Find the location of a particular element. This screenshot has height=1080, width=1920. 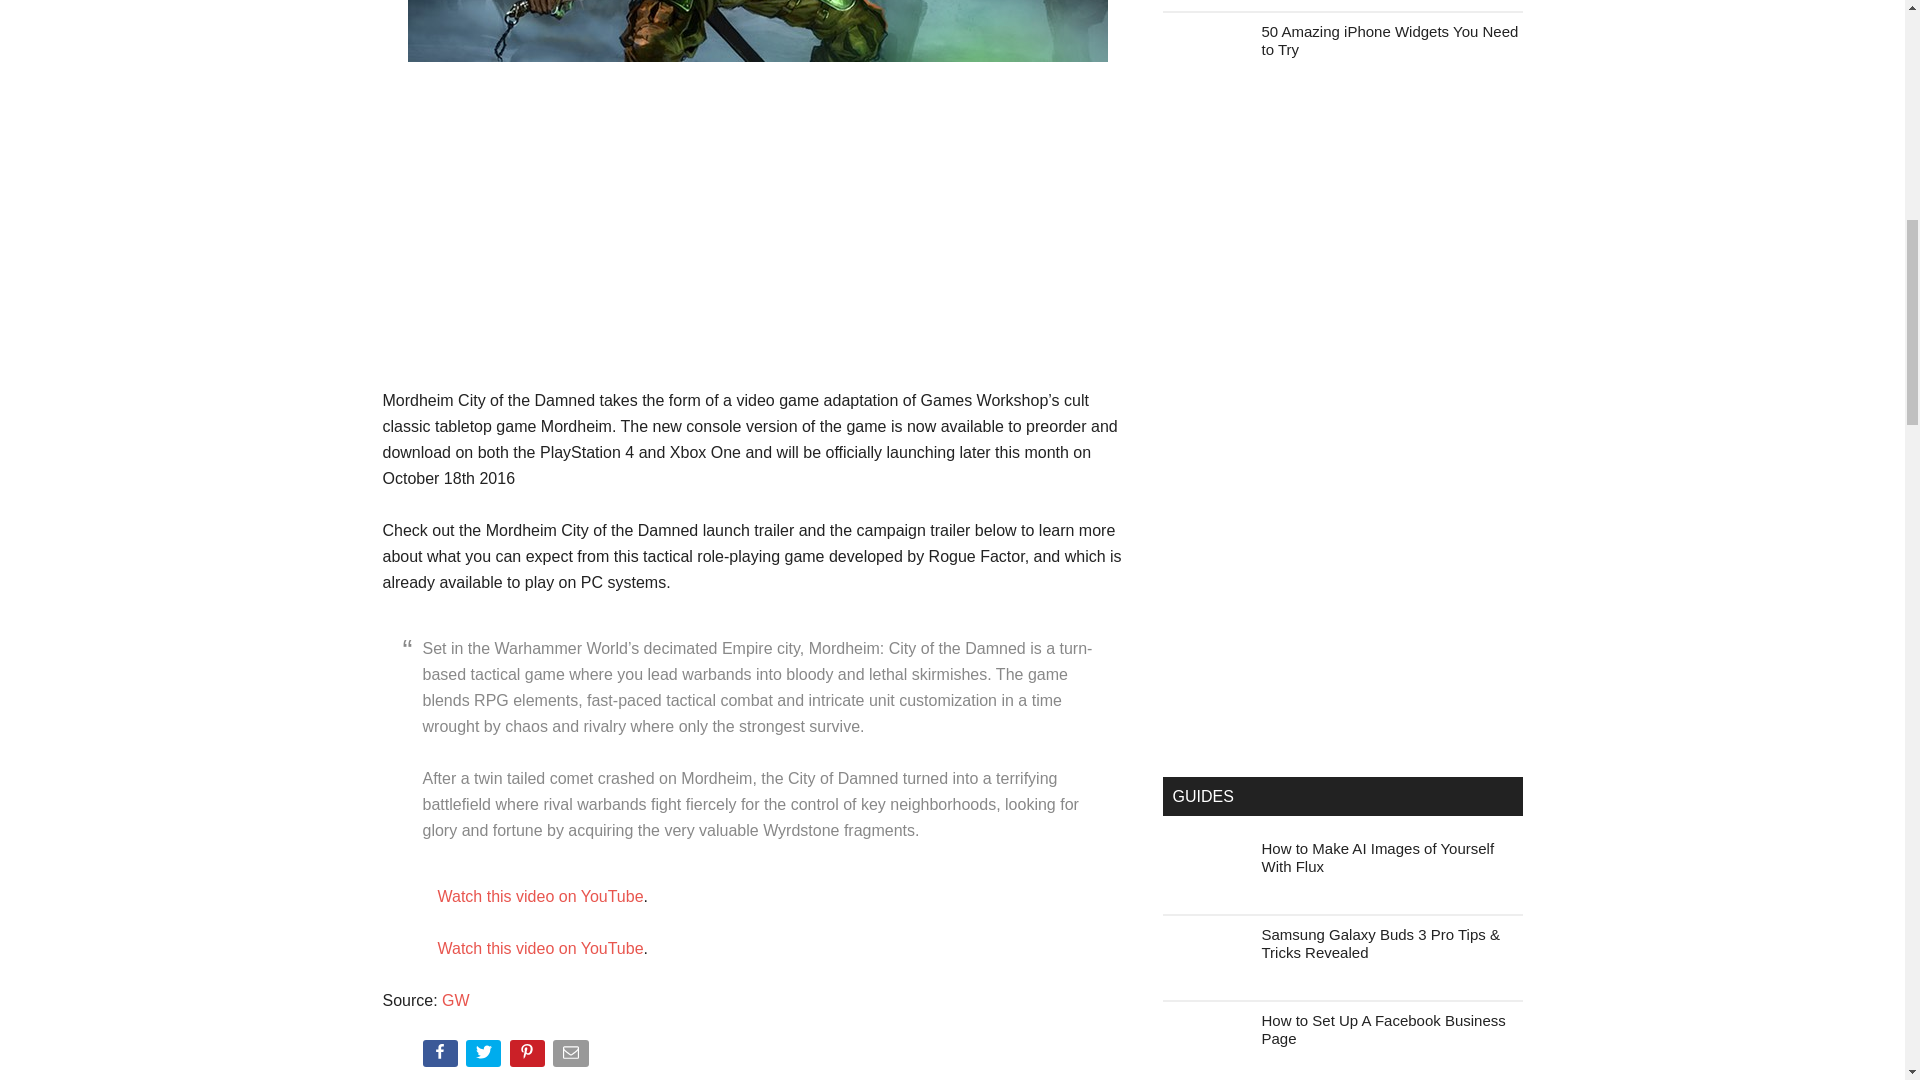

GW is located at coordinates (456, 1000).